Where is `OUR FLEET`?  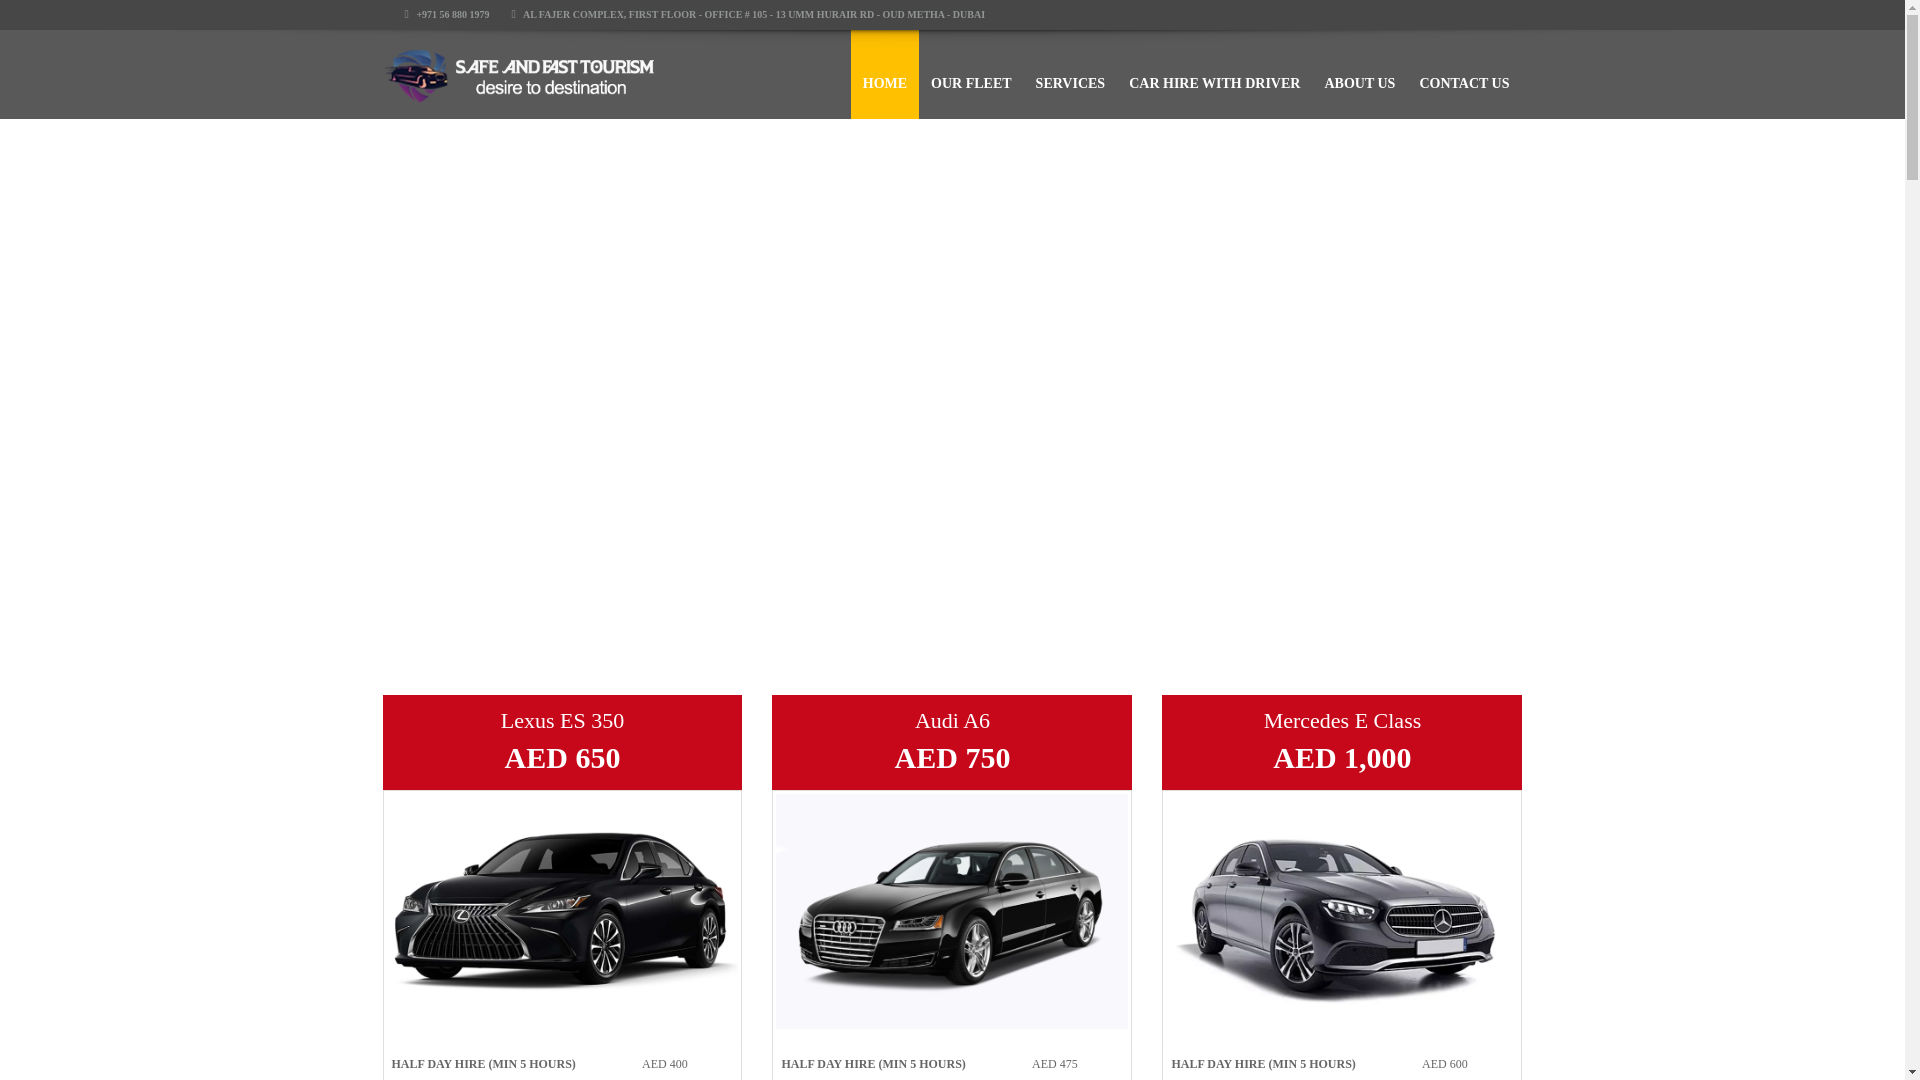 OUR FLEET is located at coordinates (971, 74).